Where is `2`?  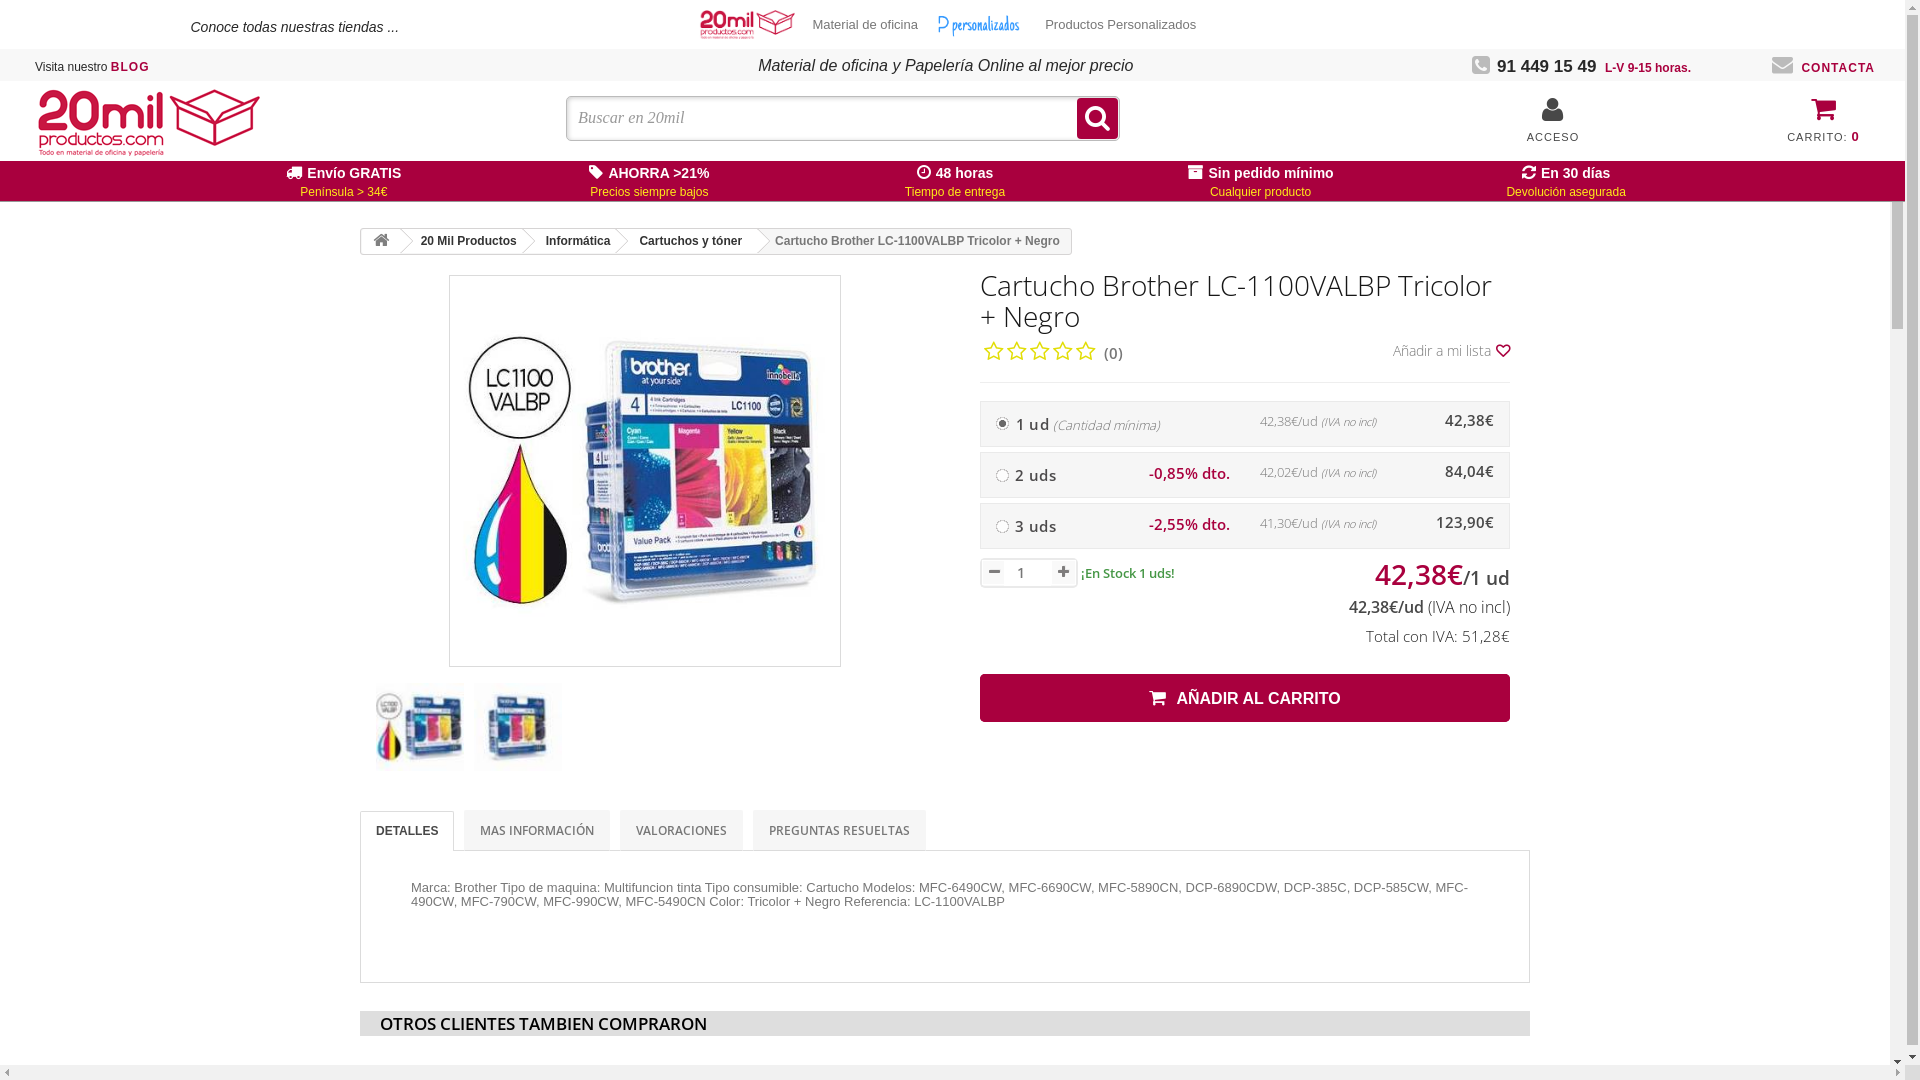 2 is located at coordinates (1002, 476).